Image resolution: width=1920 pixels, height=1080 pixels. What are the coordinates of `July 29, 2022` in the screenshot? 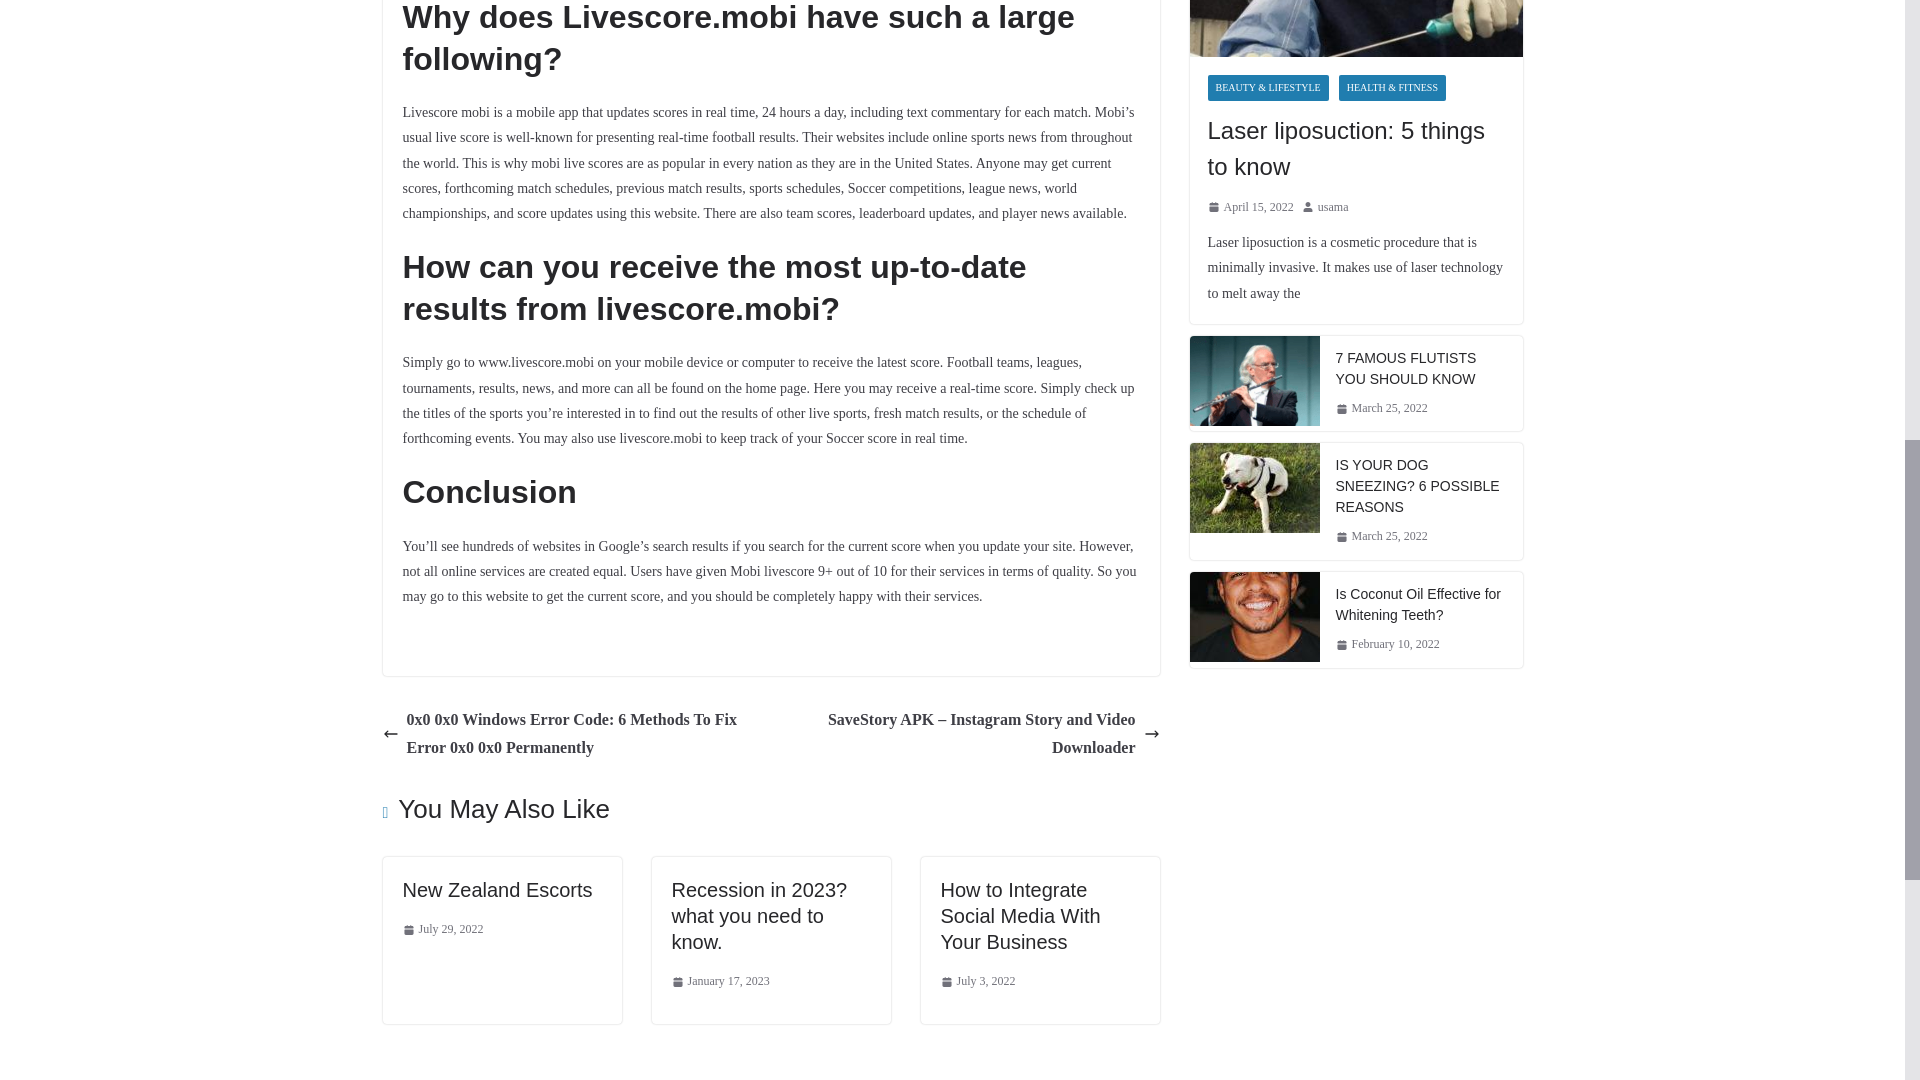 It's located at (442, 930).